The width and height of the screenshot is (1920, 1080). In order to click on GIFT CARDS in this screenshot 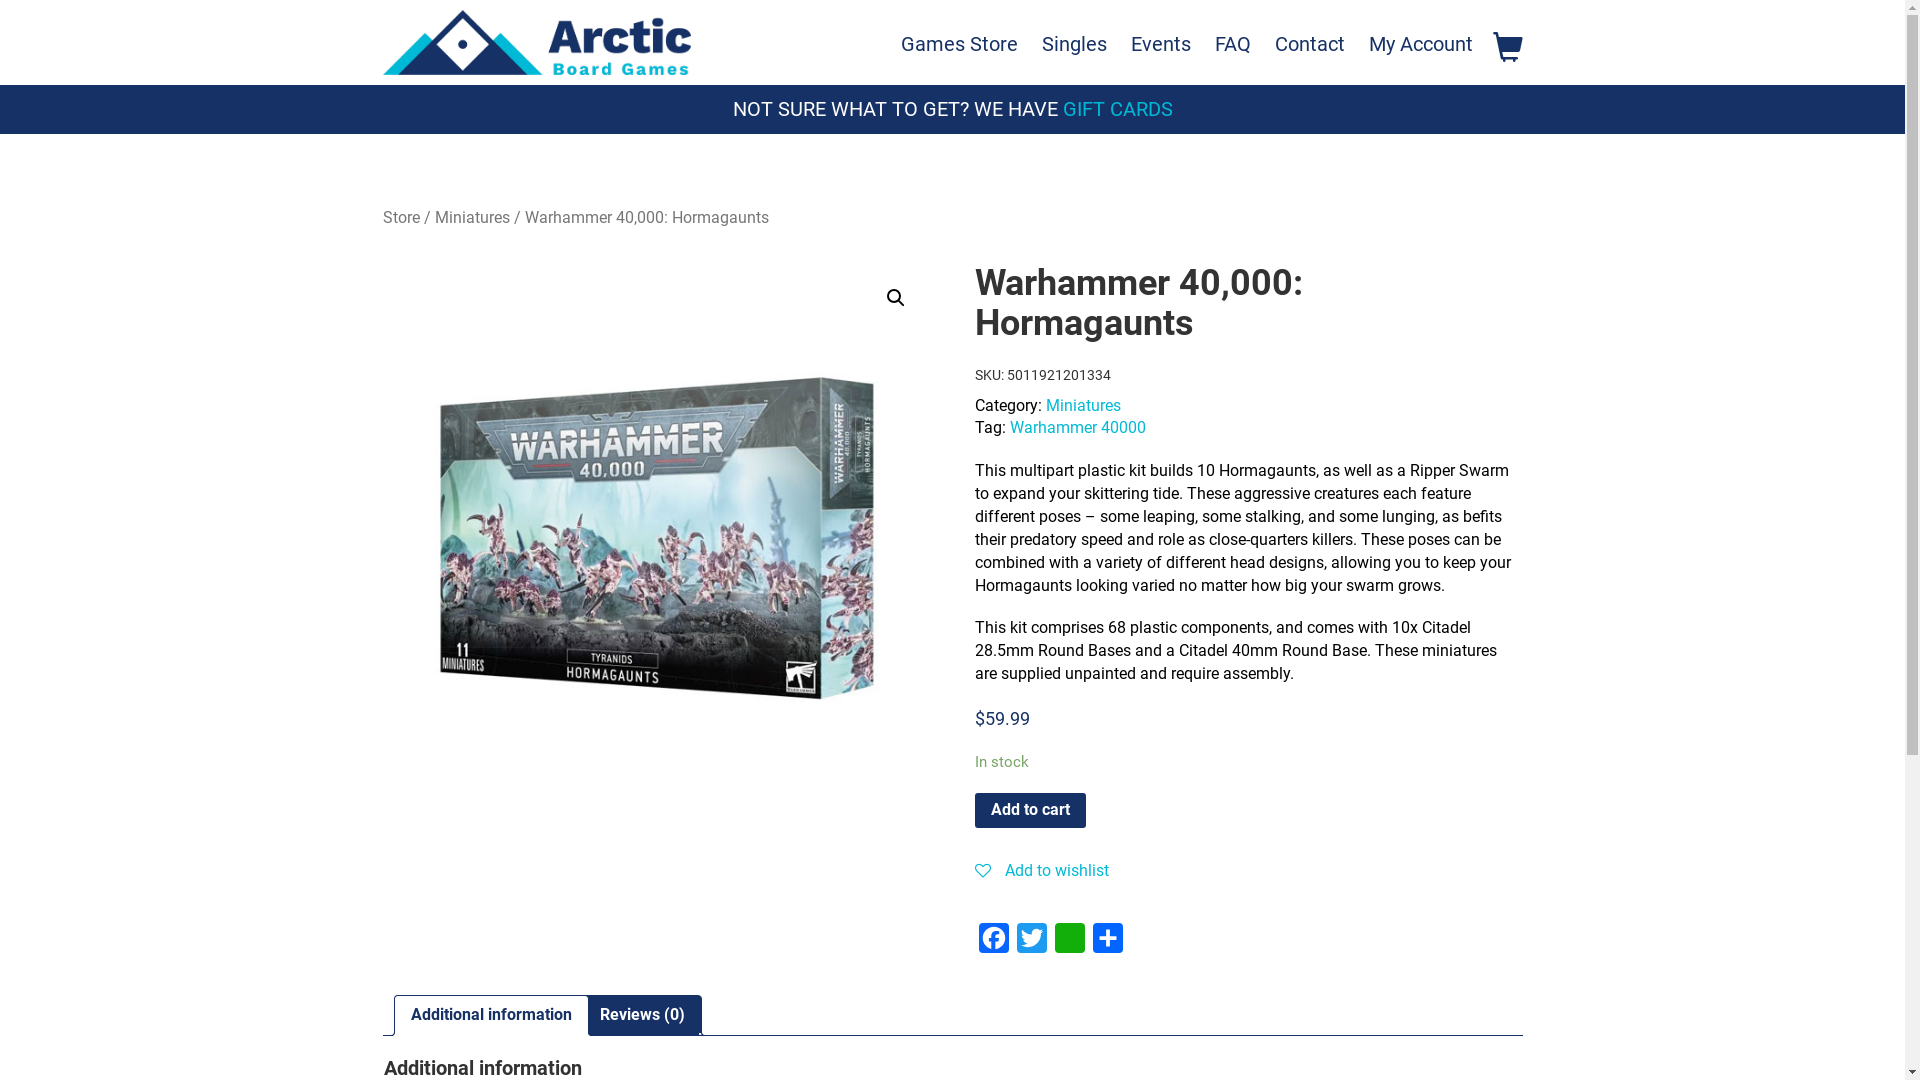, I will do `click(1117, 110)`.